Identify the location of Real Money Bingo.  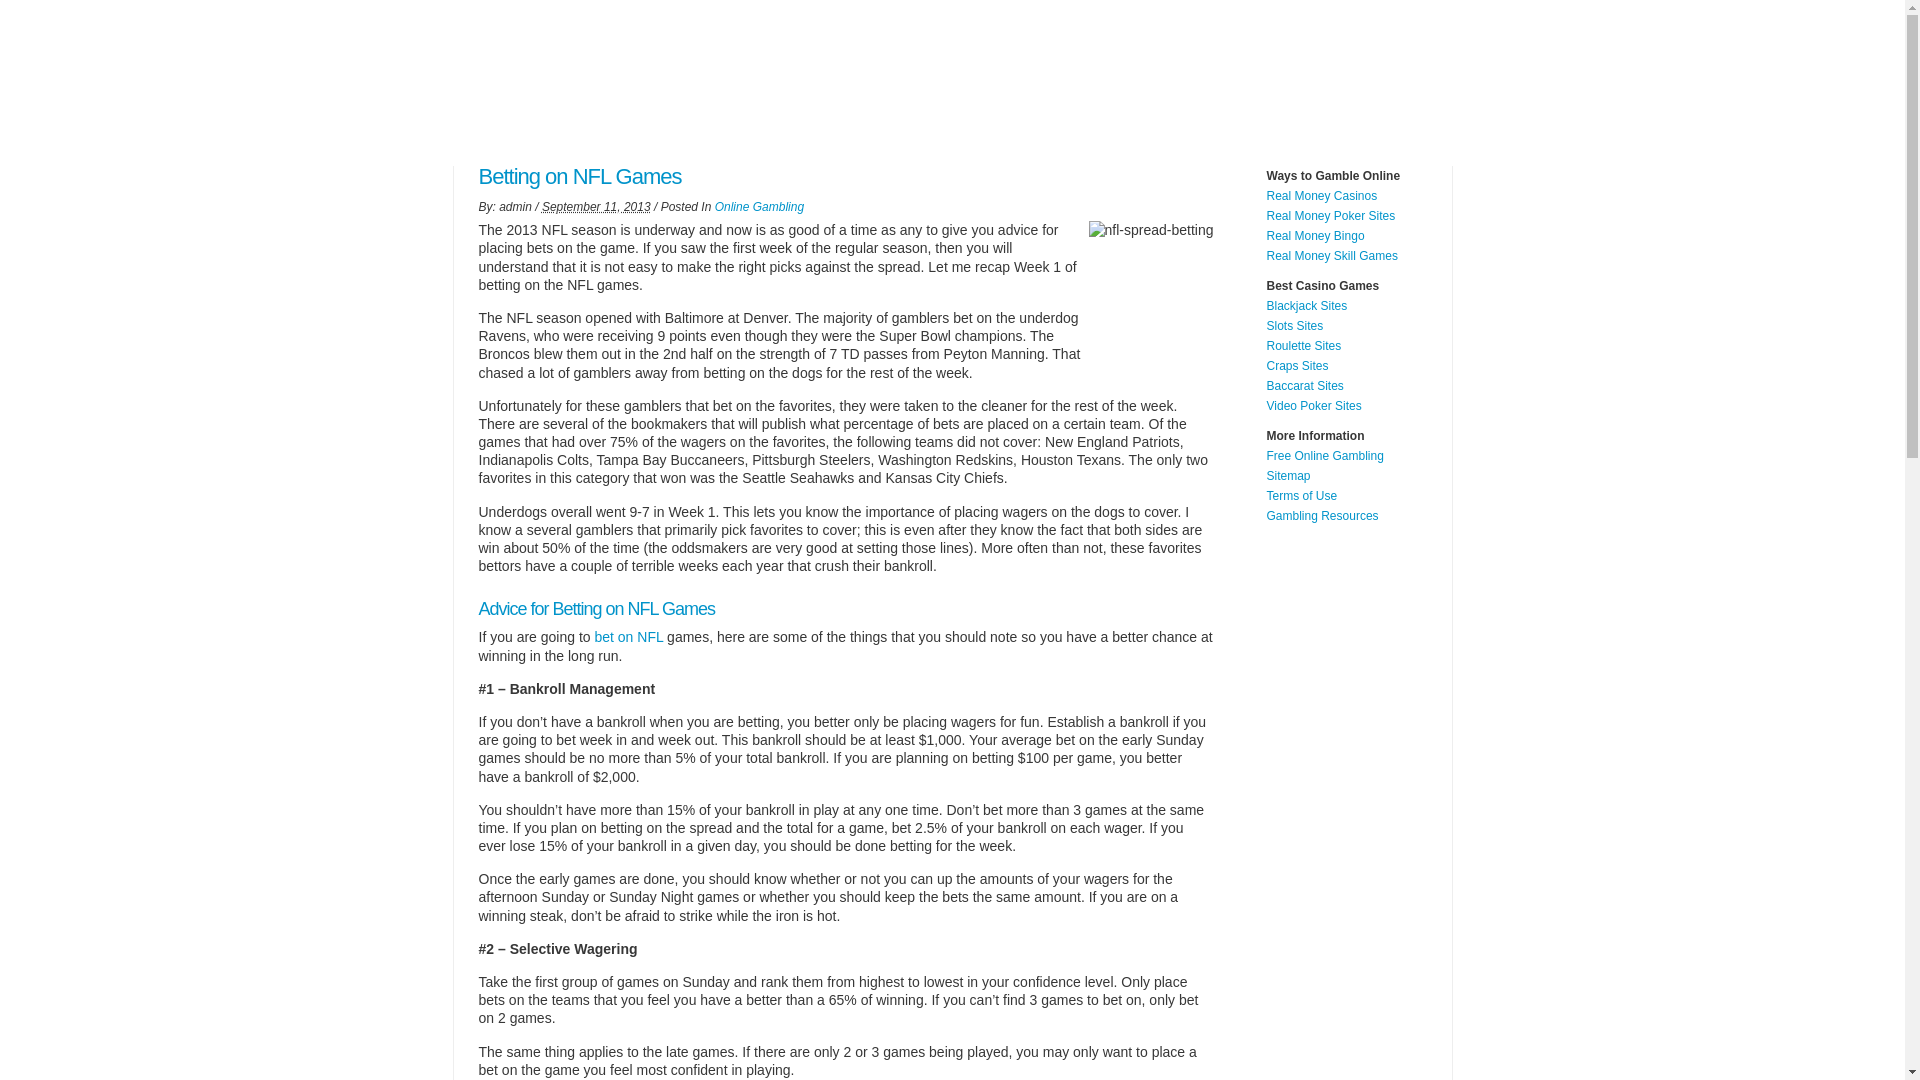
(1314, 236).